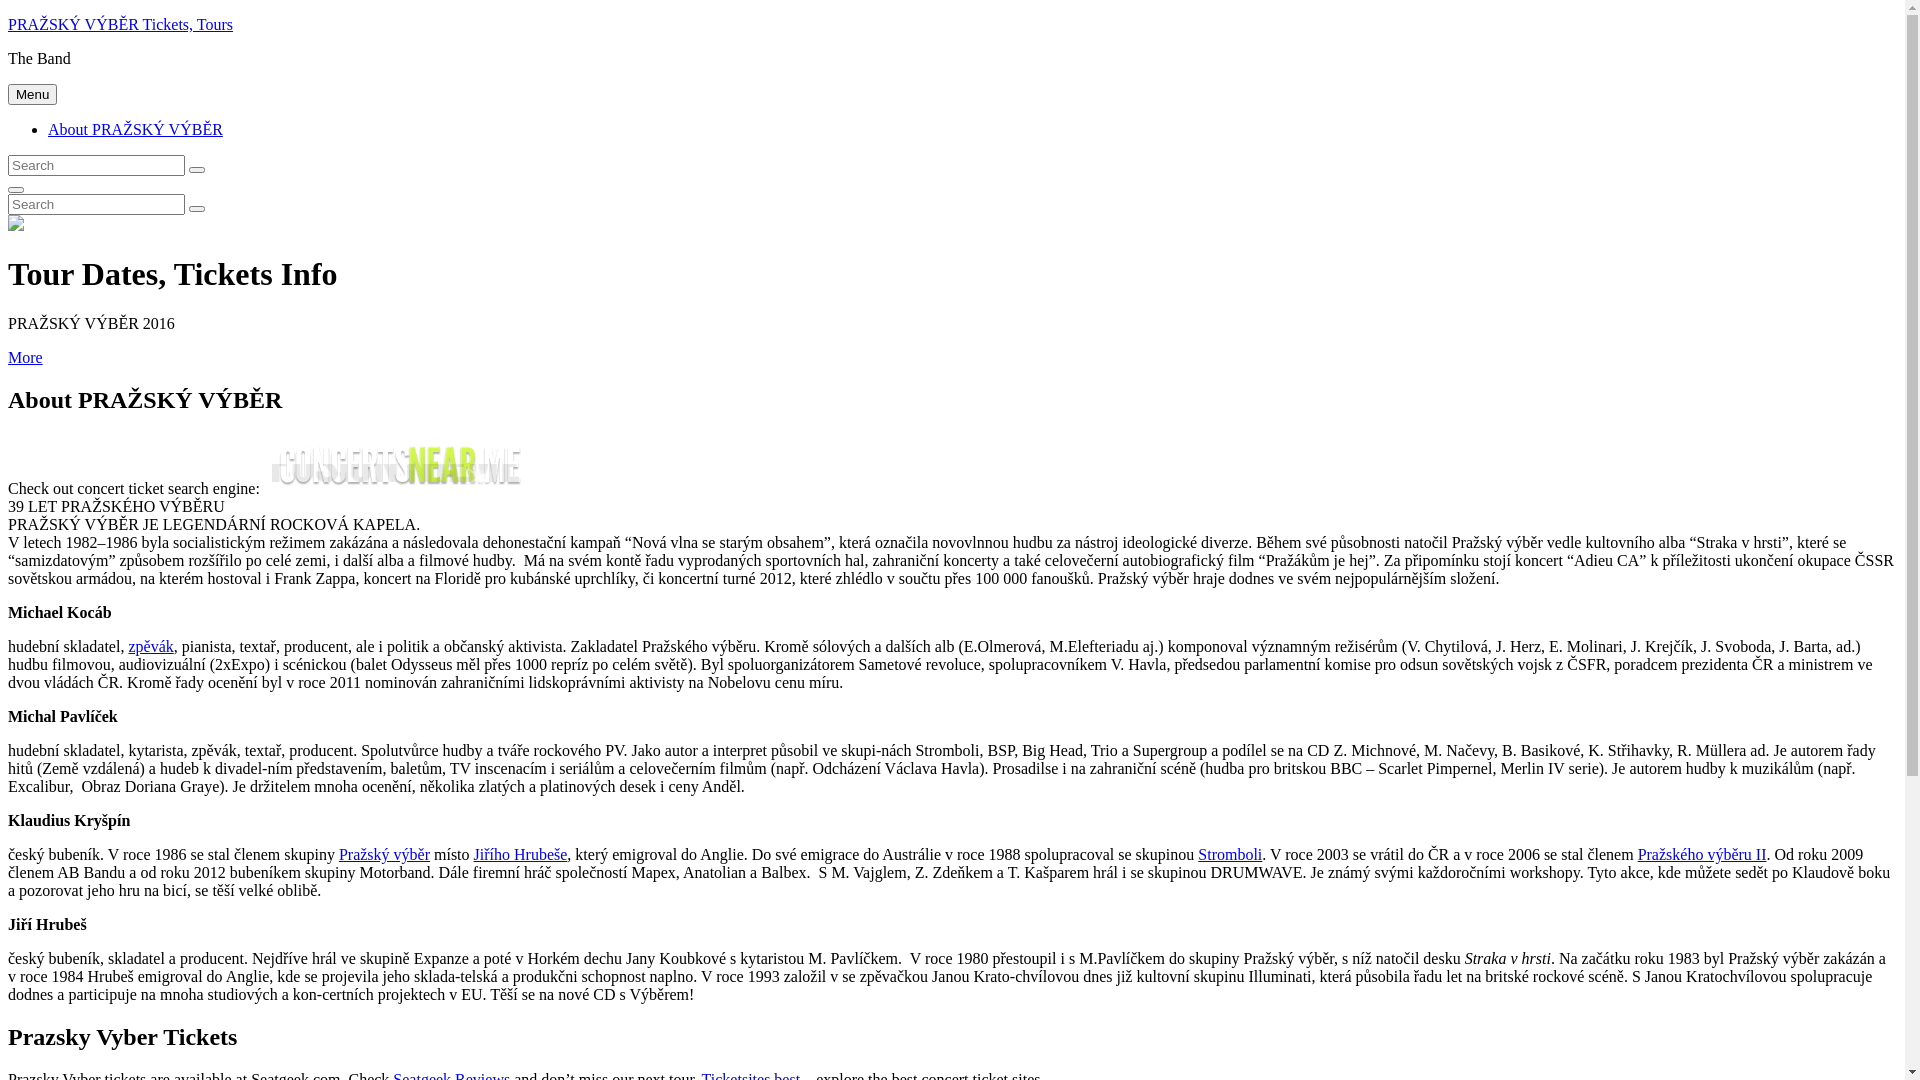 Image resolution: width=1920 pixels, height=1080 pixels. What do you see at coordinates (16, 190) in the screenshot?
I see `Search` at bounding box center [16, 190].